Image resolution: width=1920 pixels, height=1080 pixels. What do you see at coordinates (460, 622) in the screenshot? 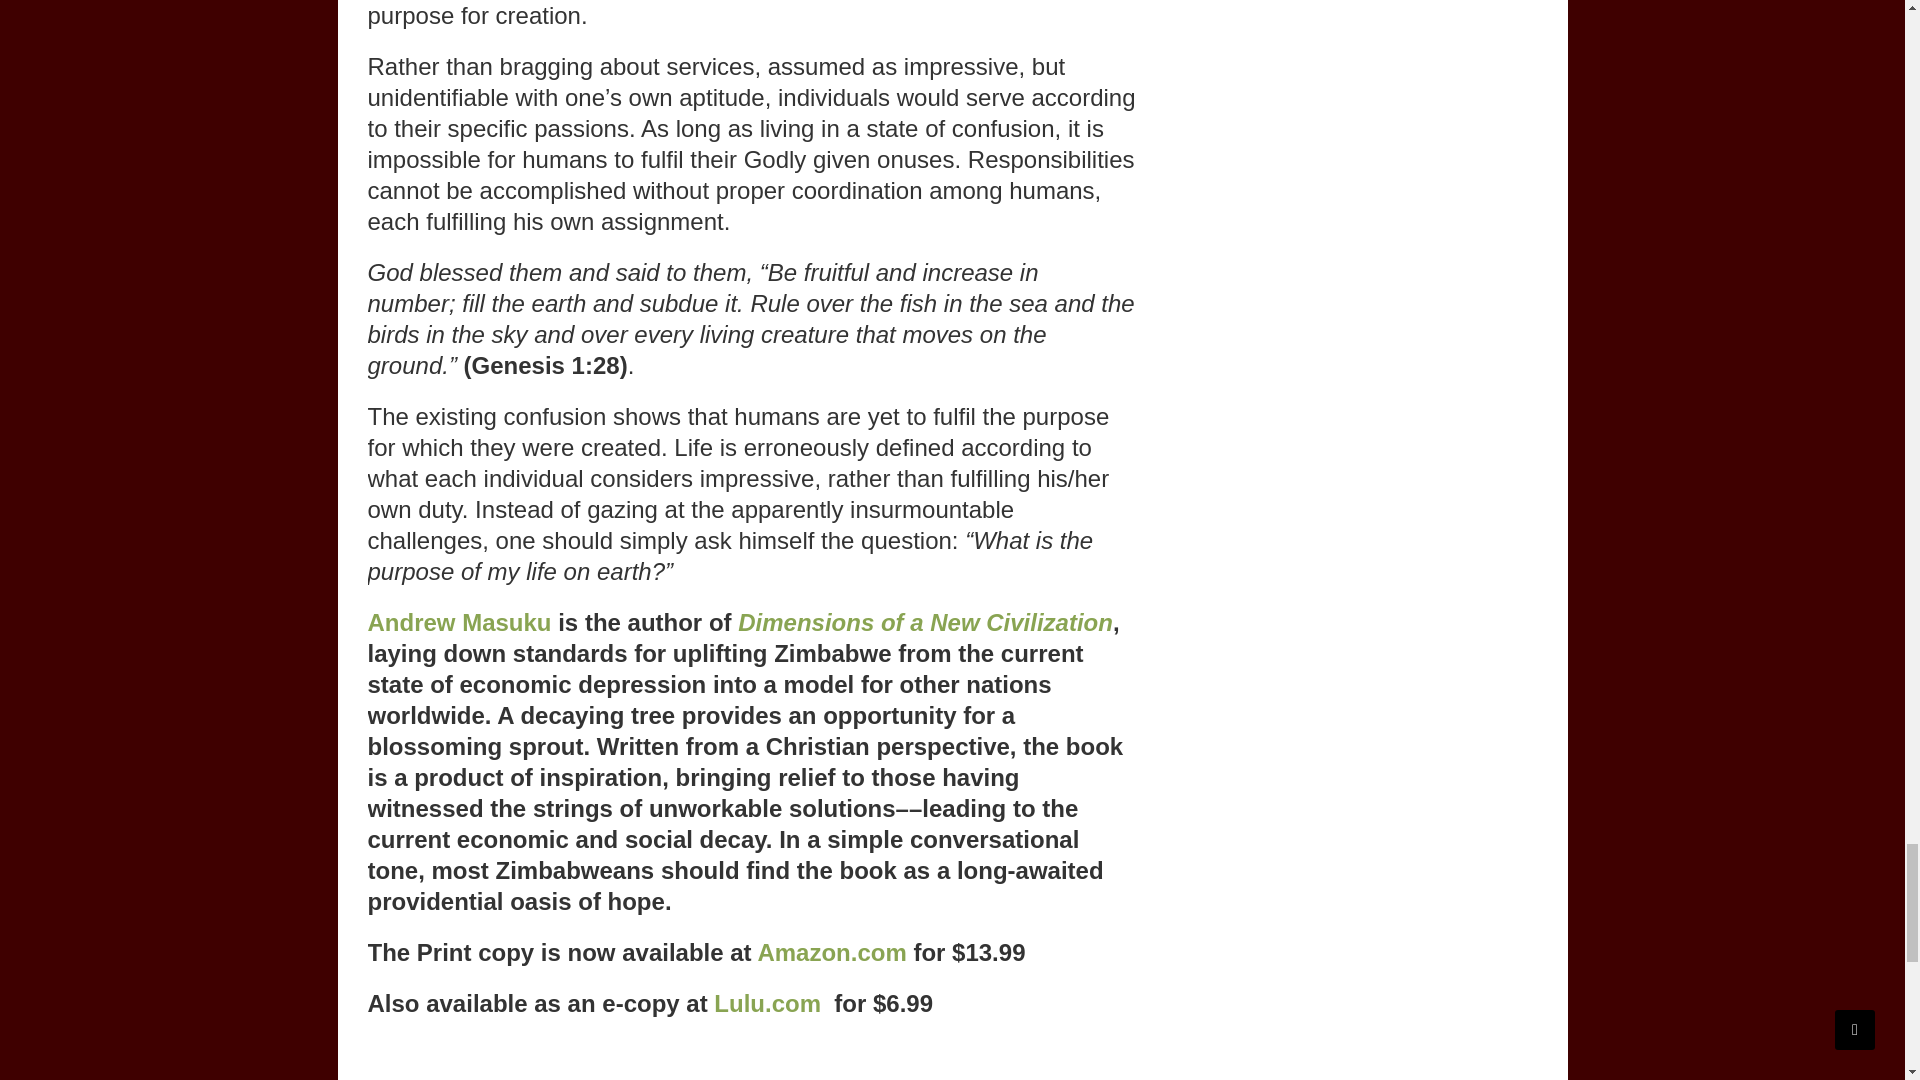
I see `Andrew Masuku` at bounding box center [460, 622].